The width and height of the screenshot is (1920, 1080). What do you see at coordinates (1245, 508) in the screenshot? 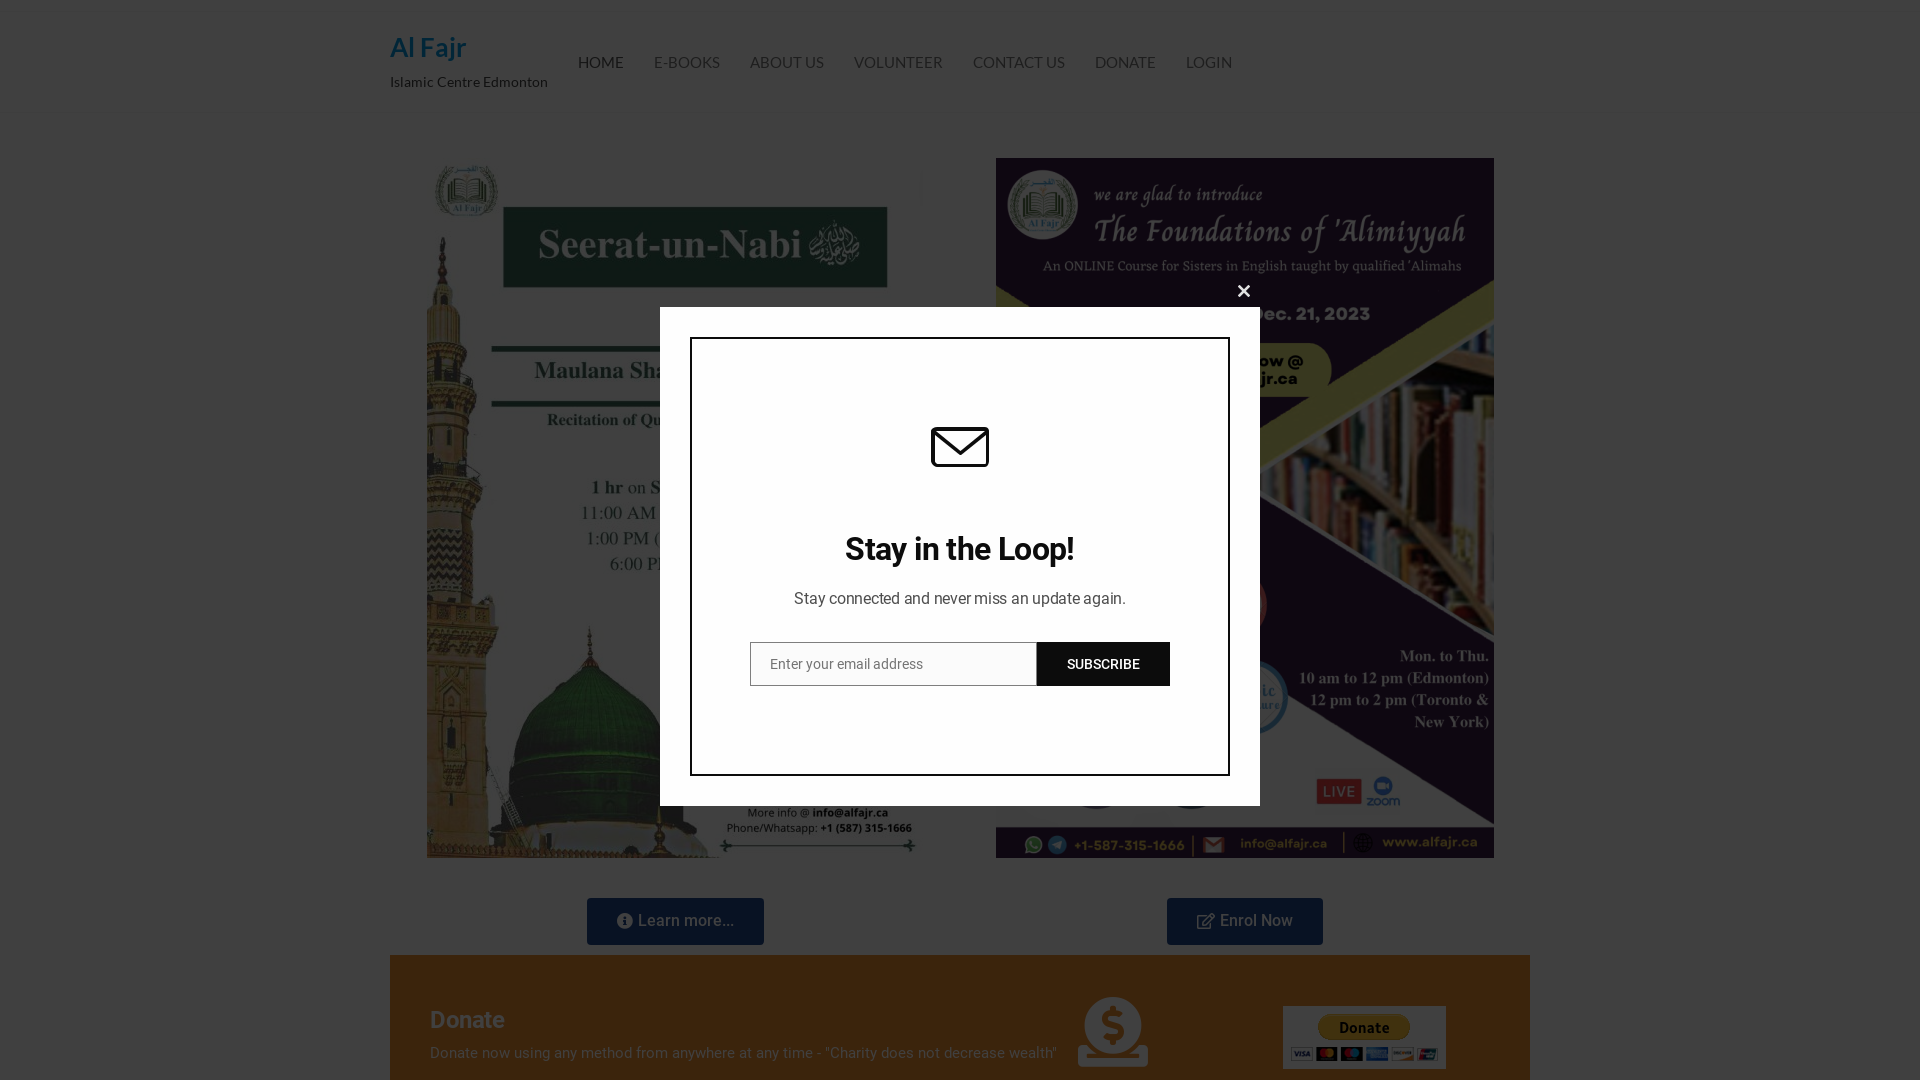
I see `Alimiyyah Course` at bounding box center [1245, 508].